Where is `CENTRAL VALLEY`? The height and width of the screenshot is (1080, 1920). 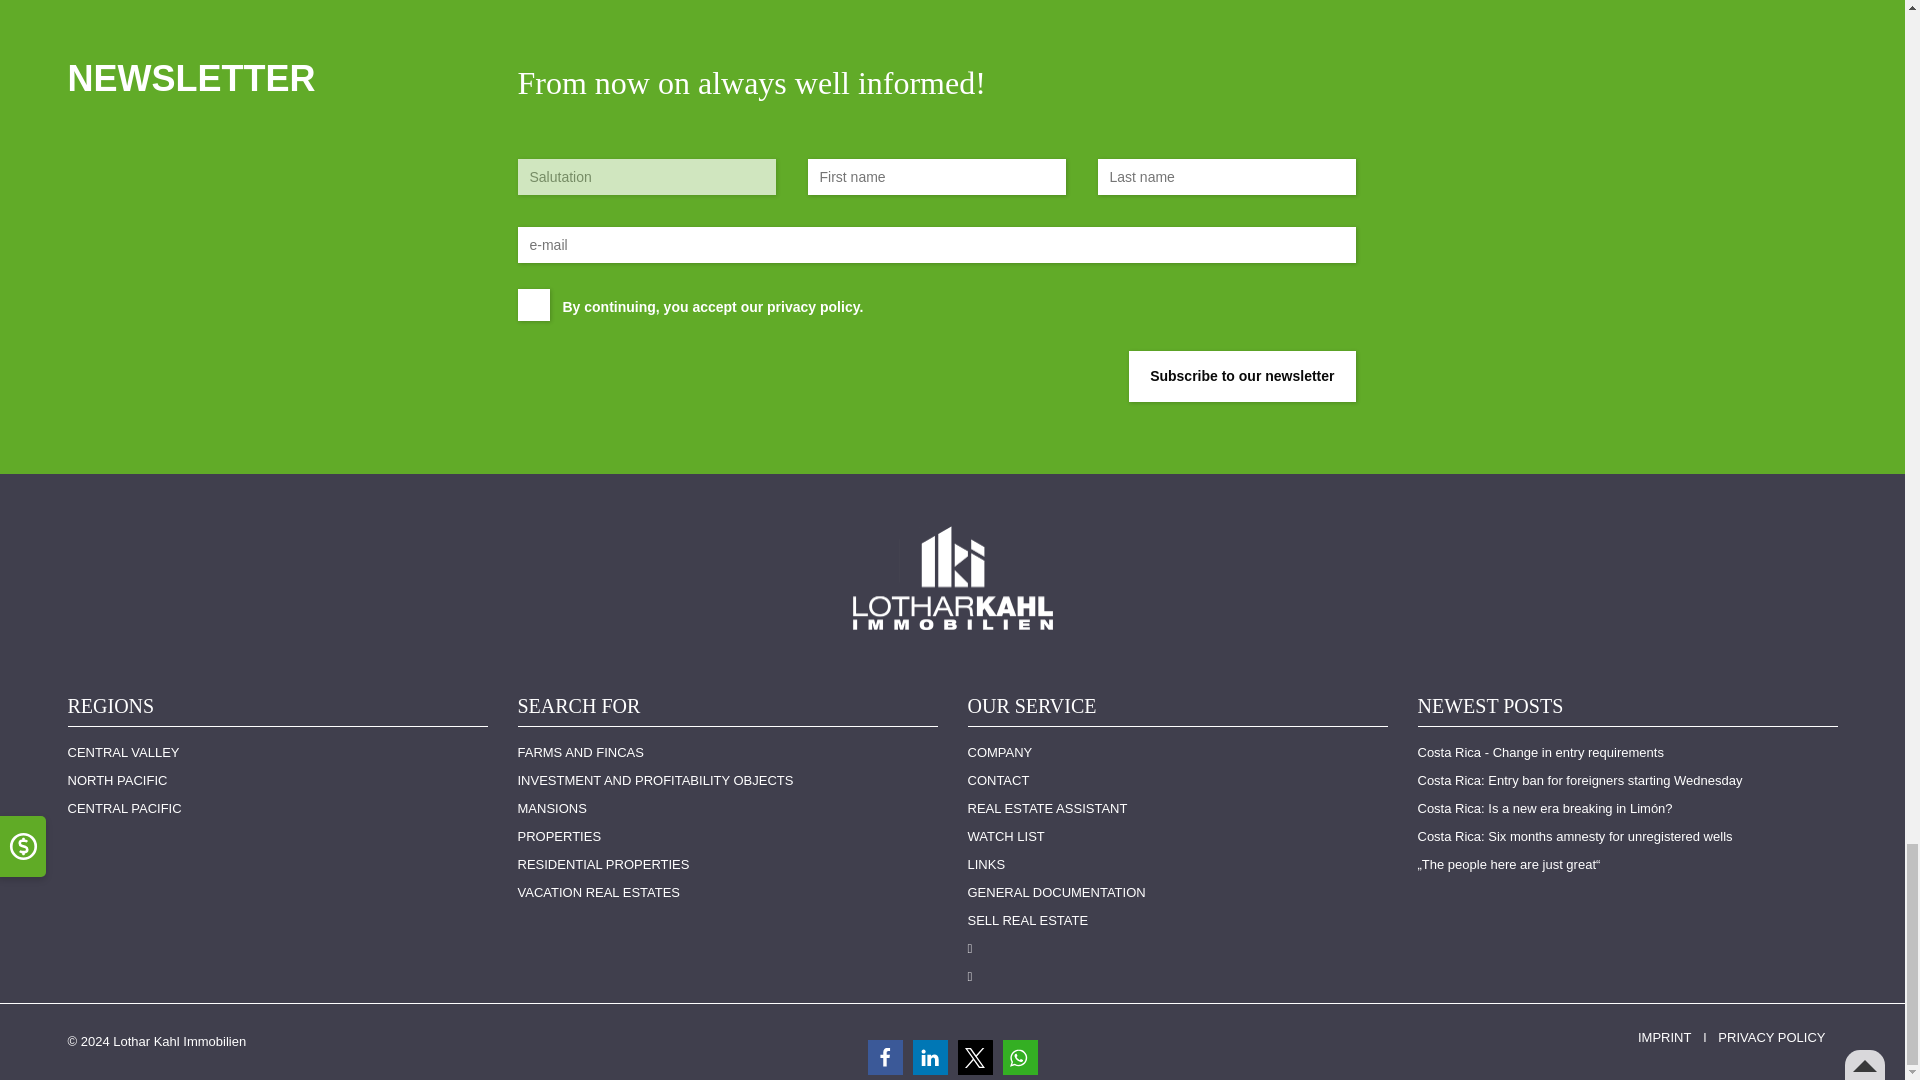 CENTRAL VALLEY is located at coordinates (277, 752).